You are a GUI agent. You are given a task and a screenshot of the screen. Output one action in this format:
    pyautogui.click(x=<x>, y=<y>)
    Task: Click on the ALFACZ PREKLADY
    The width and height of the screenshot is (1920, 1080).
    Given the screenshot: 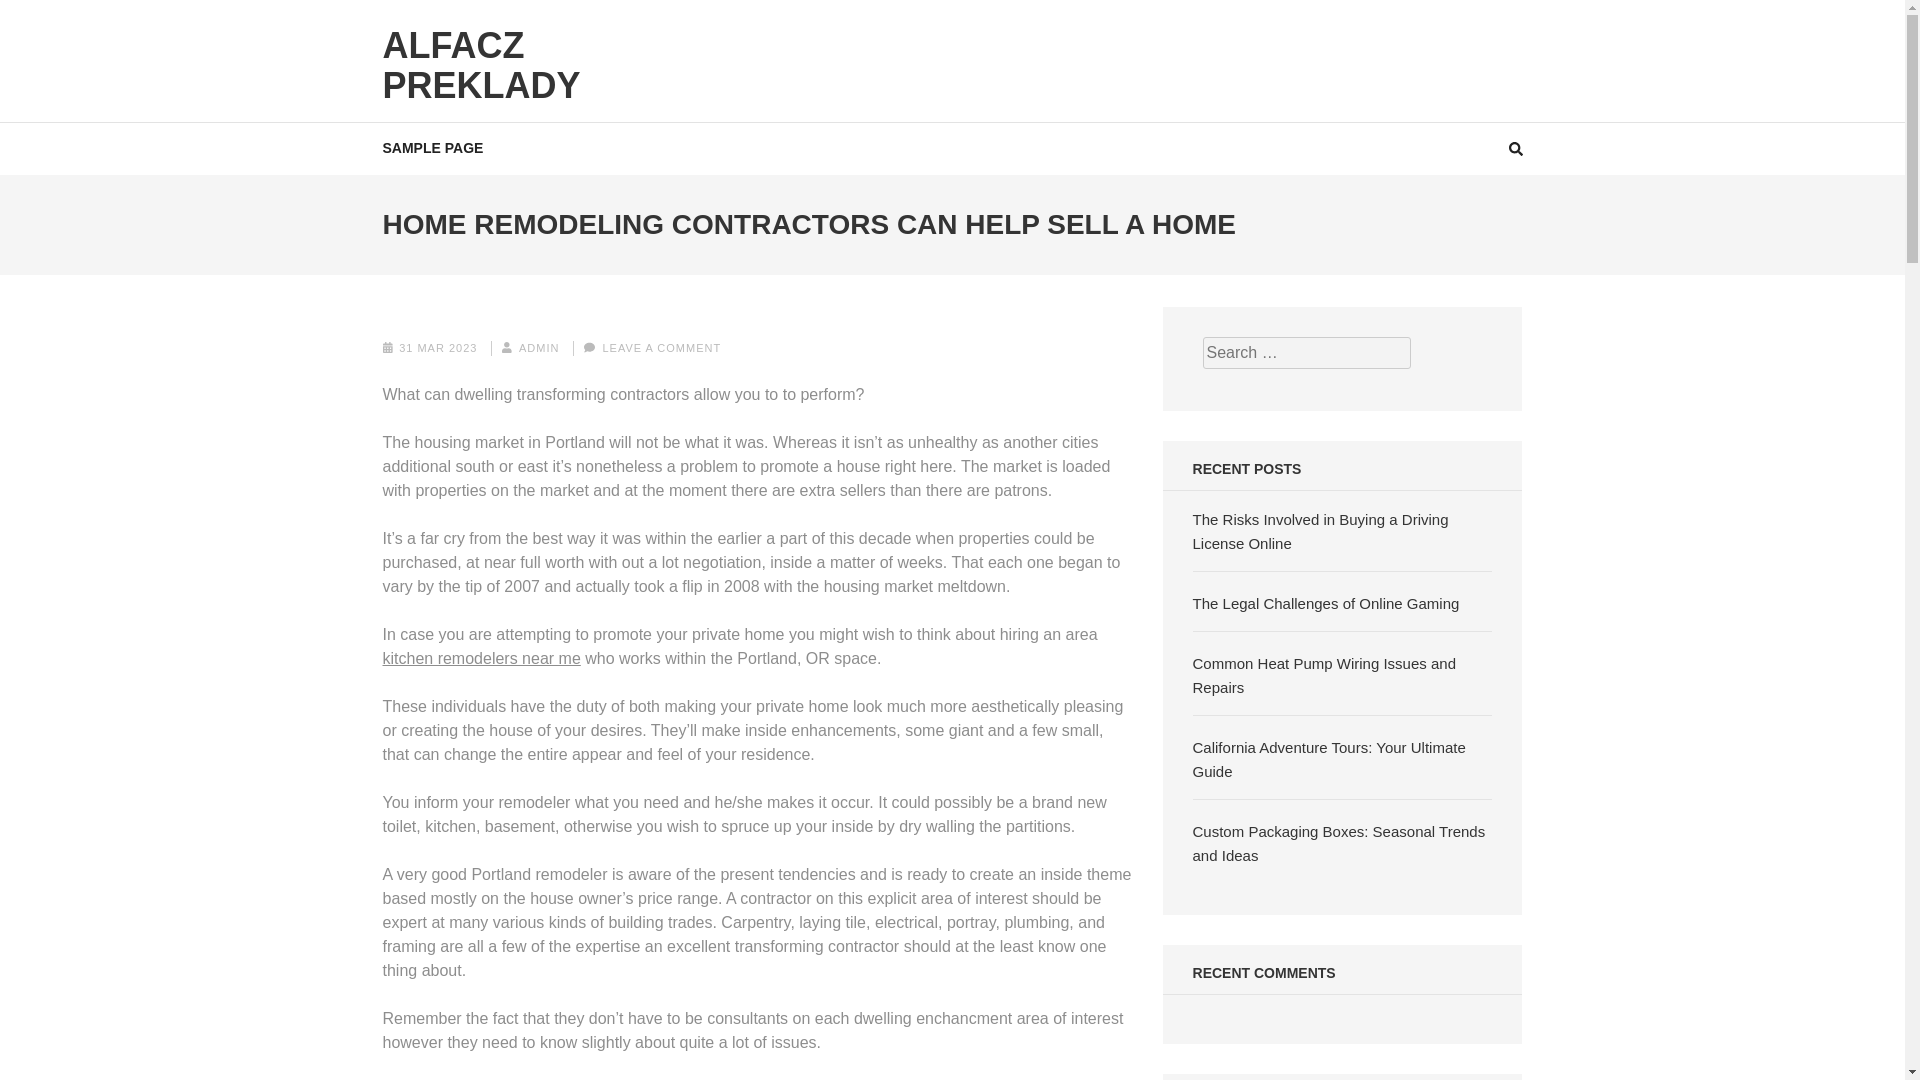 What is the action you would take?
    pyautogui.click(x=480, y=64)
    